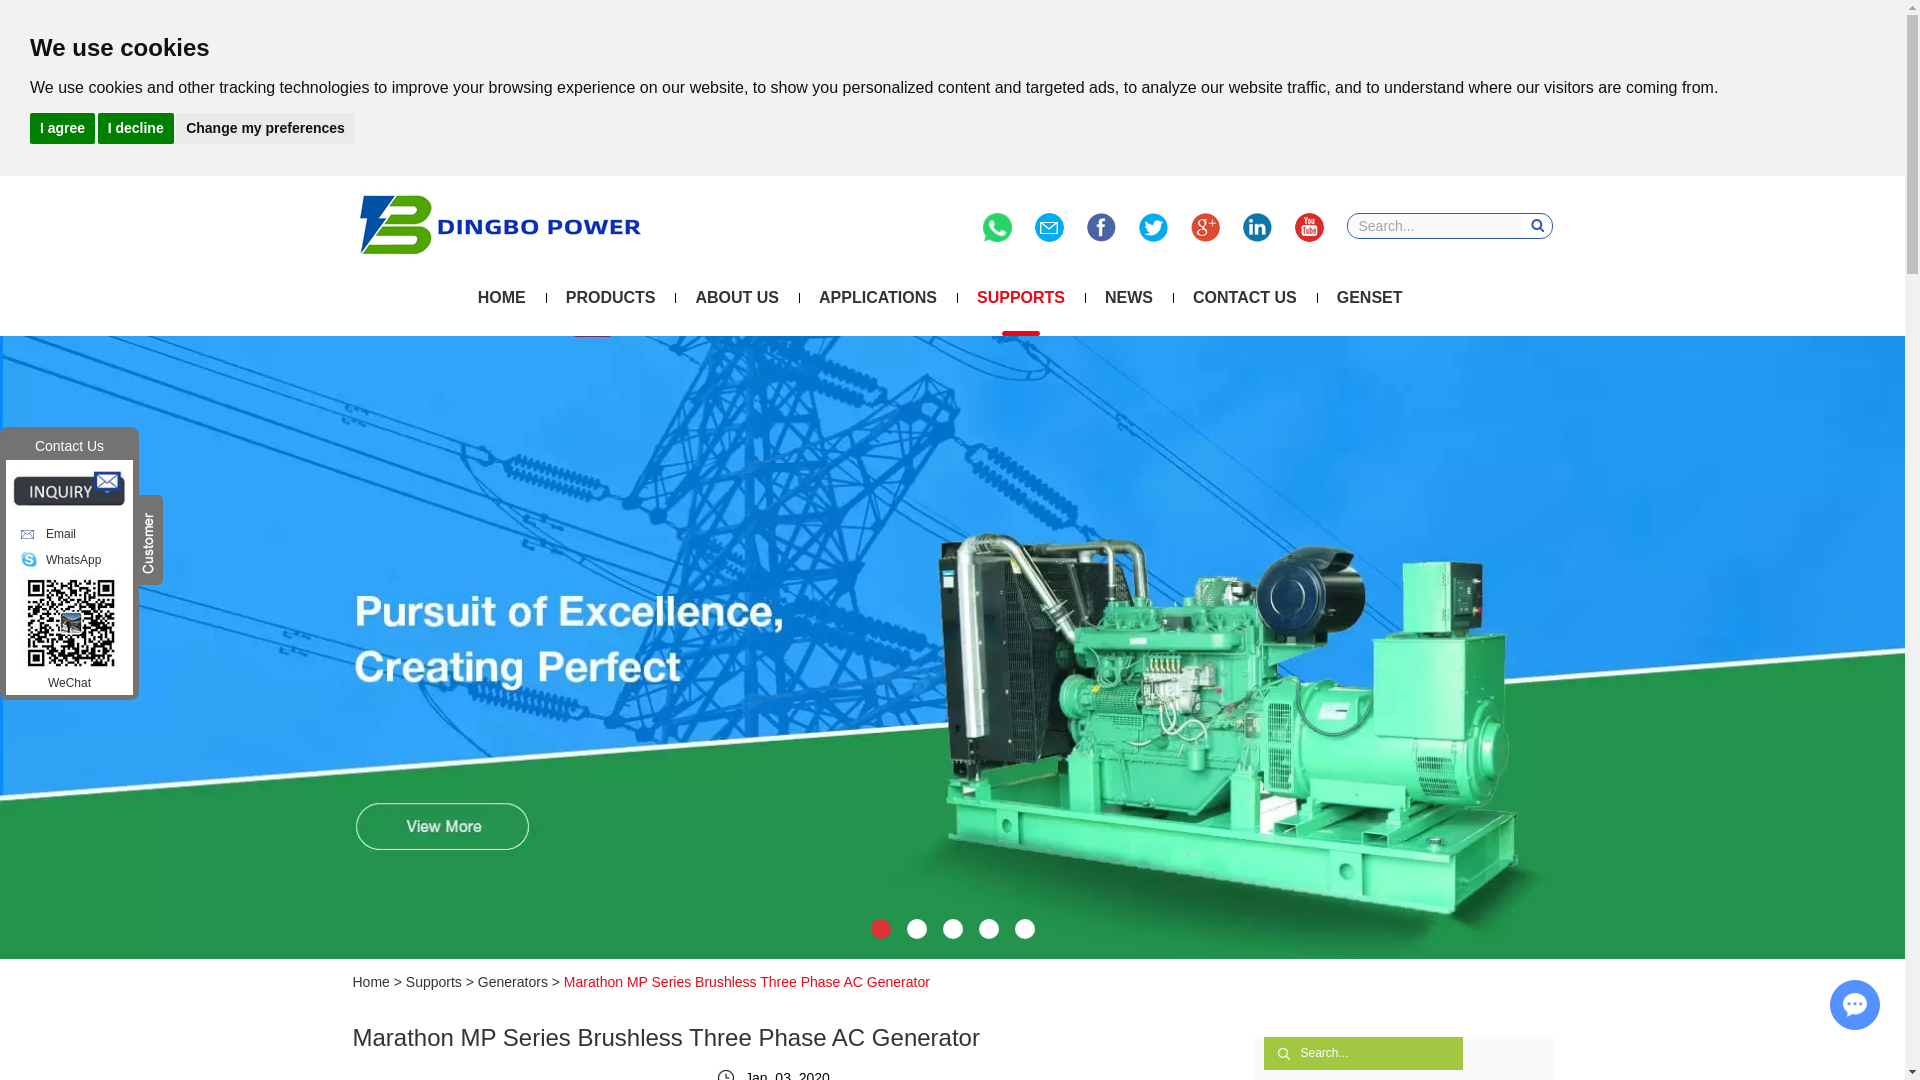 The height and width of the screenshot is (1080, 1920). What do you see at coordinates (136, 127) in the screenshot?
I see `I decline` at bounding box center [136, 127].